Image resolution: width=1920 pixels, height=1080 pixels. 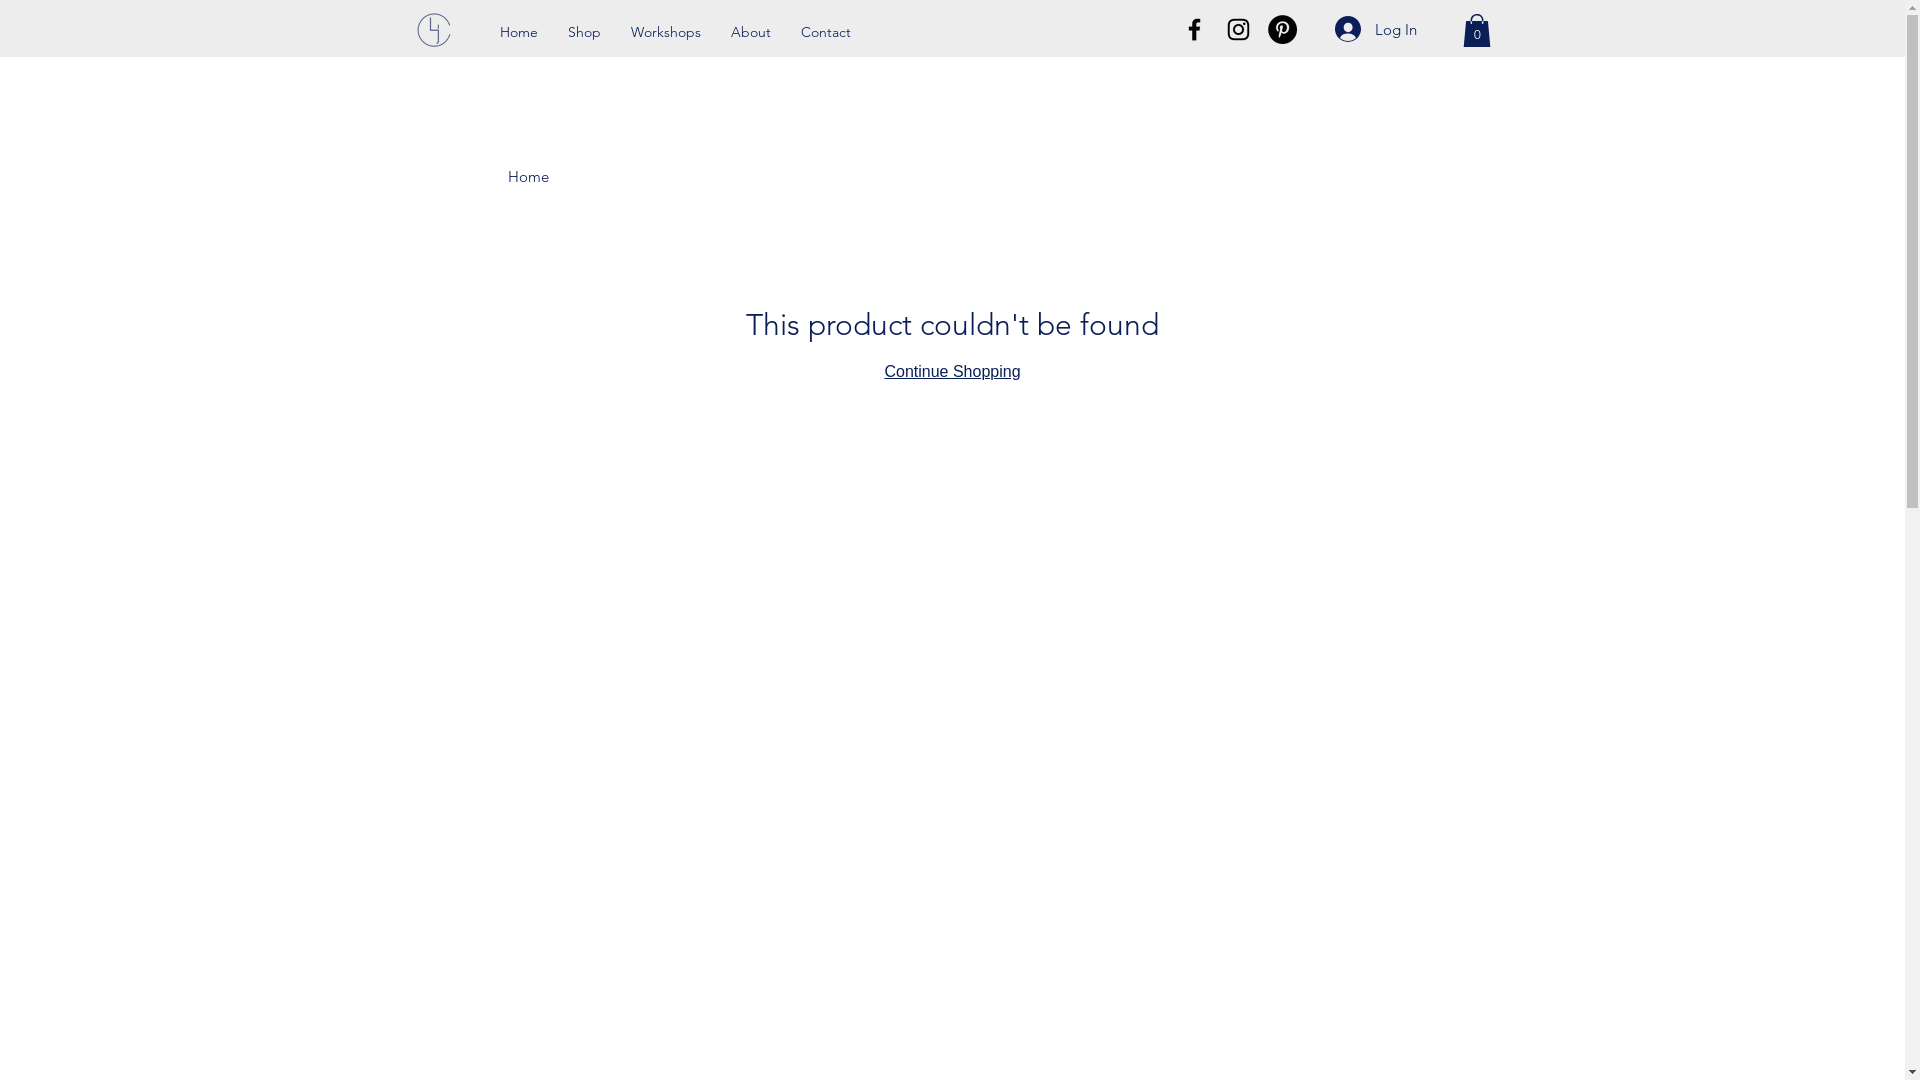 What do you see at coordinates (518, 32) in the screenshot?
I see `Home` at bounding box center [518, 32].